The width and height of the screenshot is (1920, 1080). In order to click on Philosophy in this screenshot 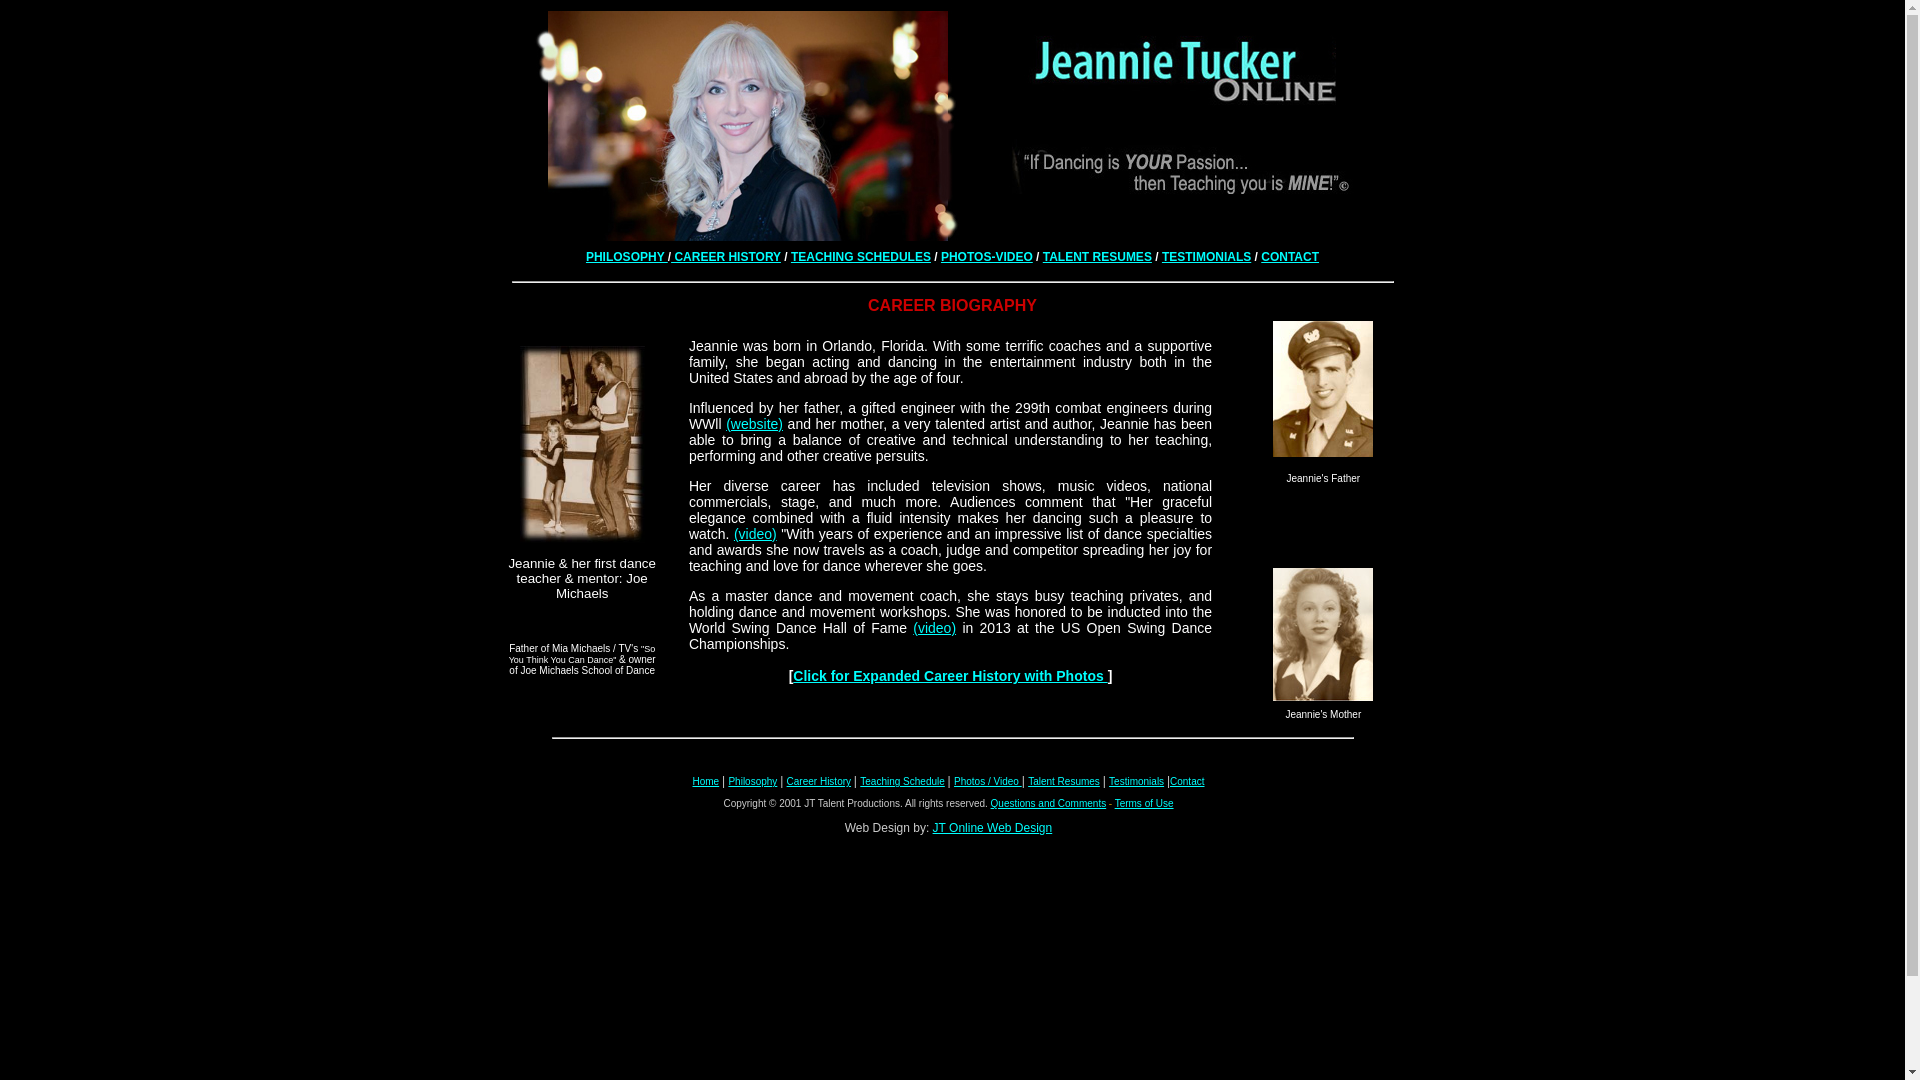, I will do `click(752, 782)`.